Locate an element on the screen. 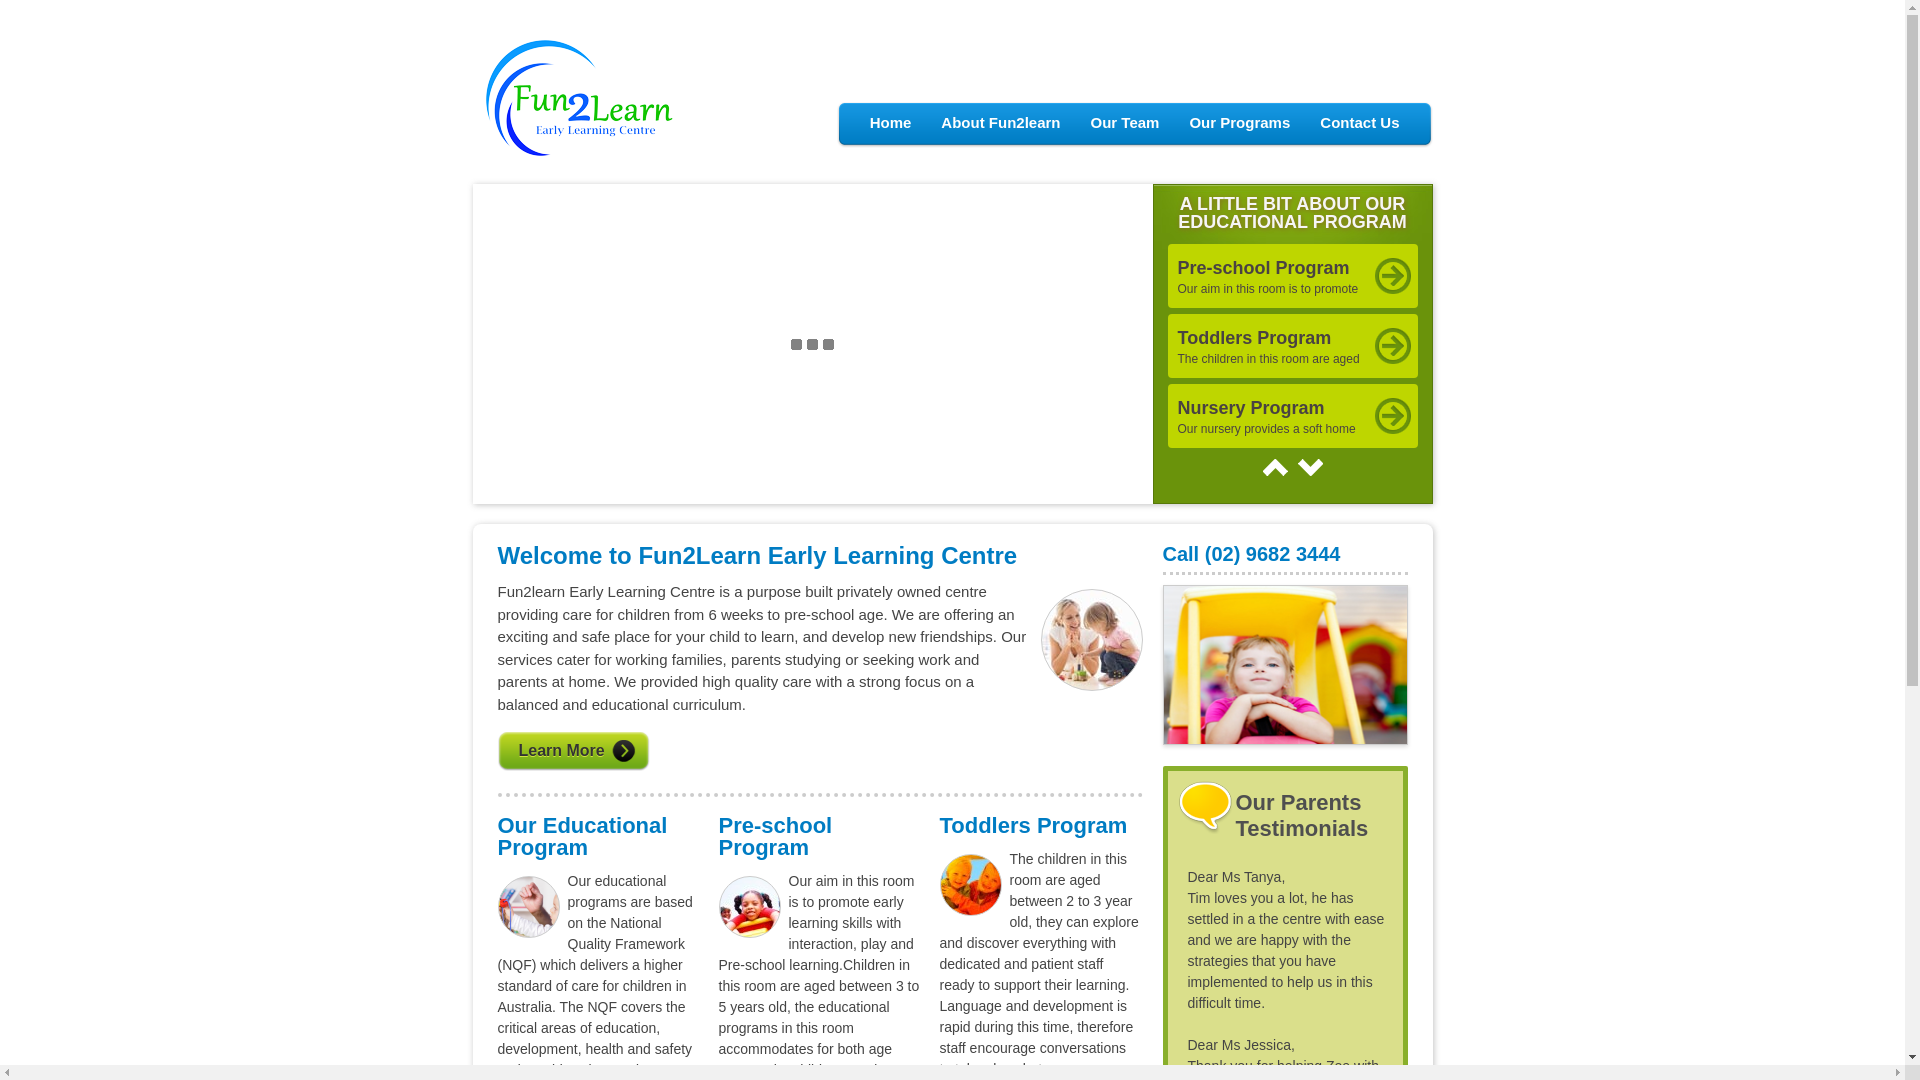  Next is located at coordinates (1310, 468).